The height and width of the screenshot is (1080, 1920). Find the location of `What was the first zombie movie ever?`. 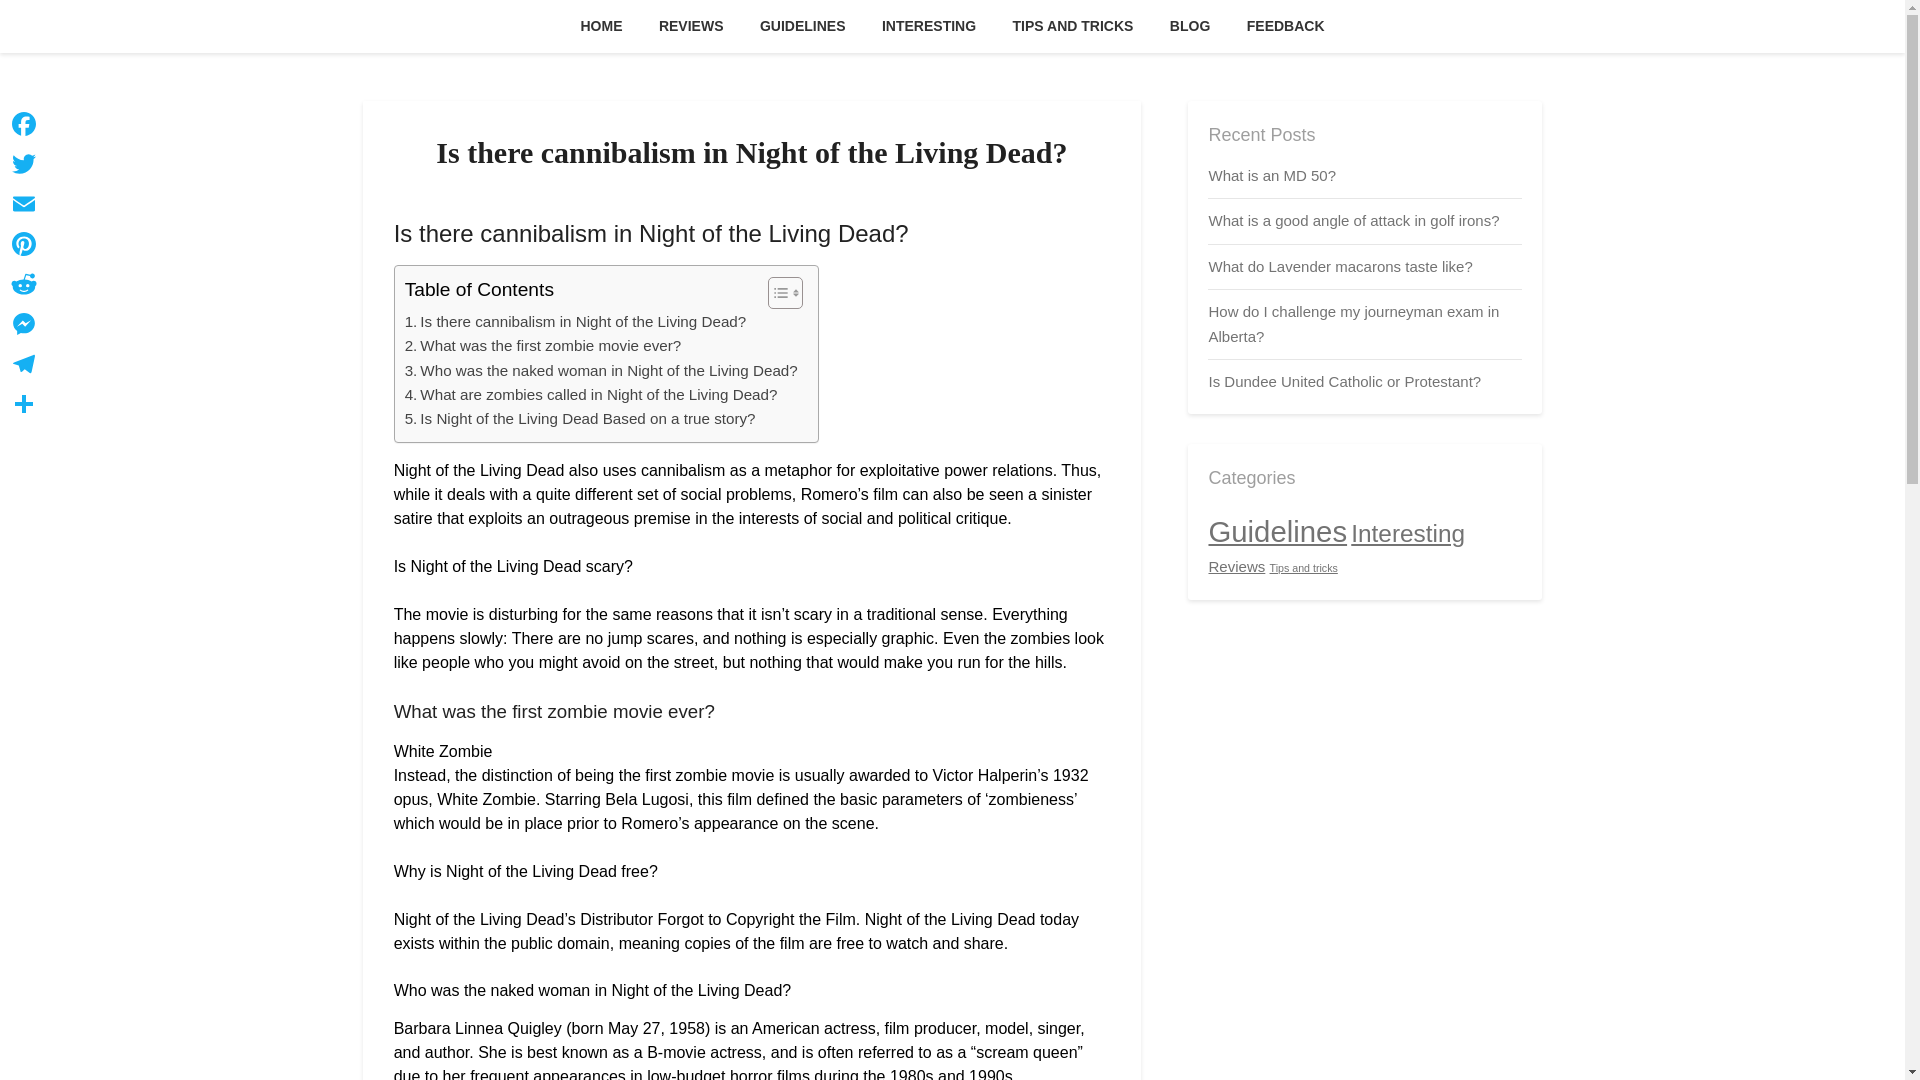

What was the first zombie movie ever? is located at coordinates (543, 345).